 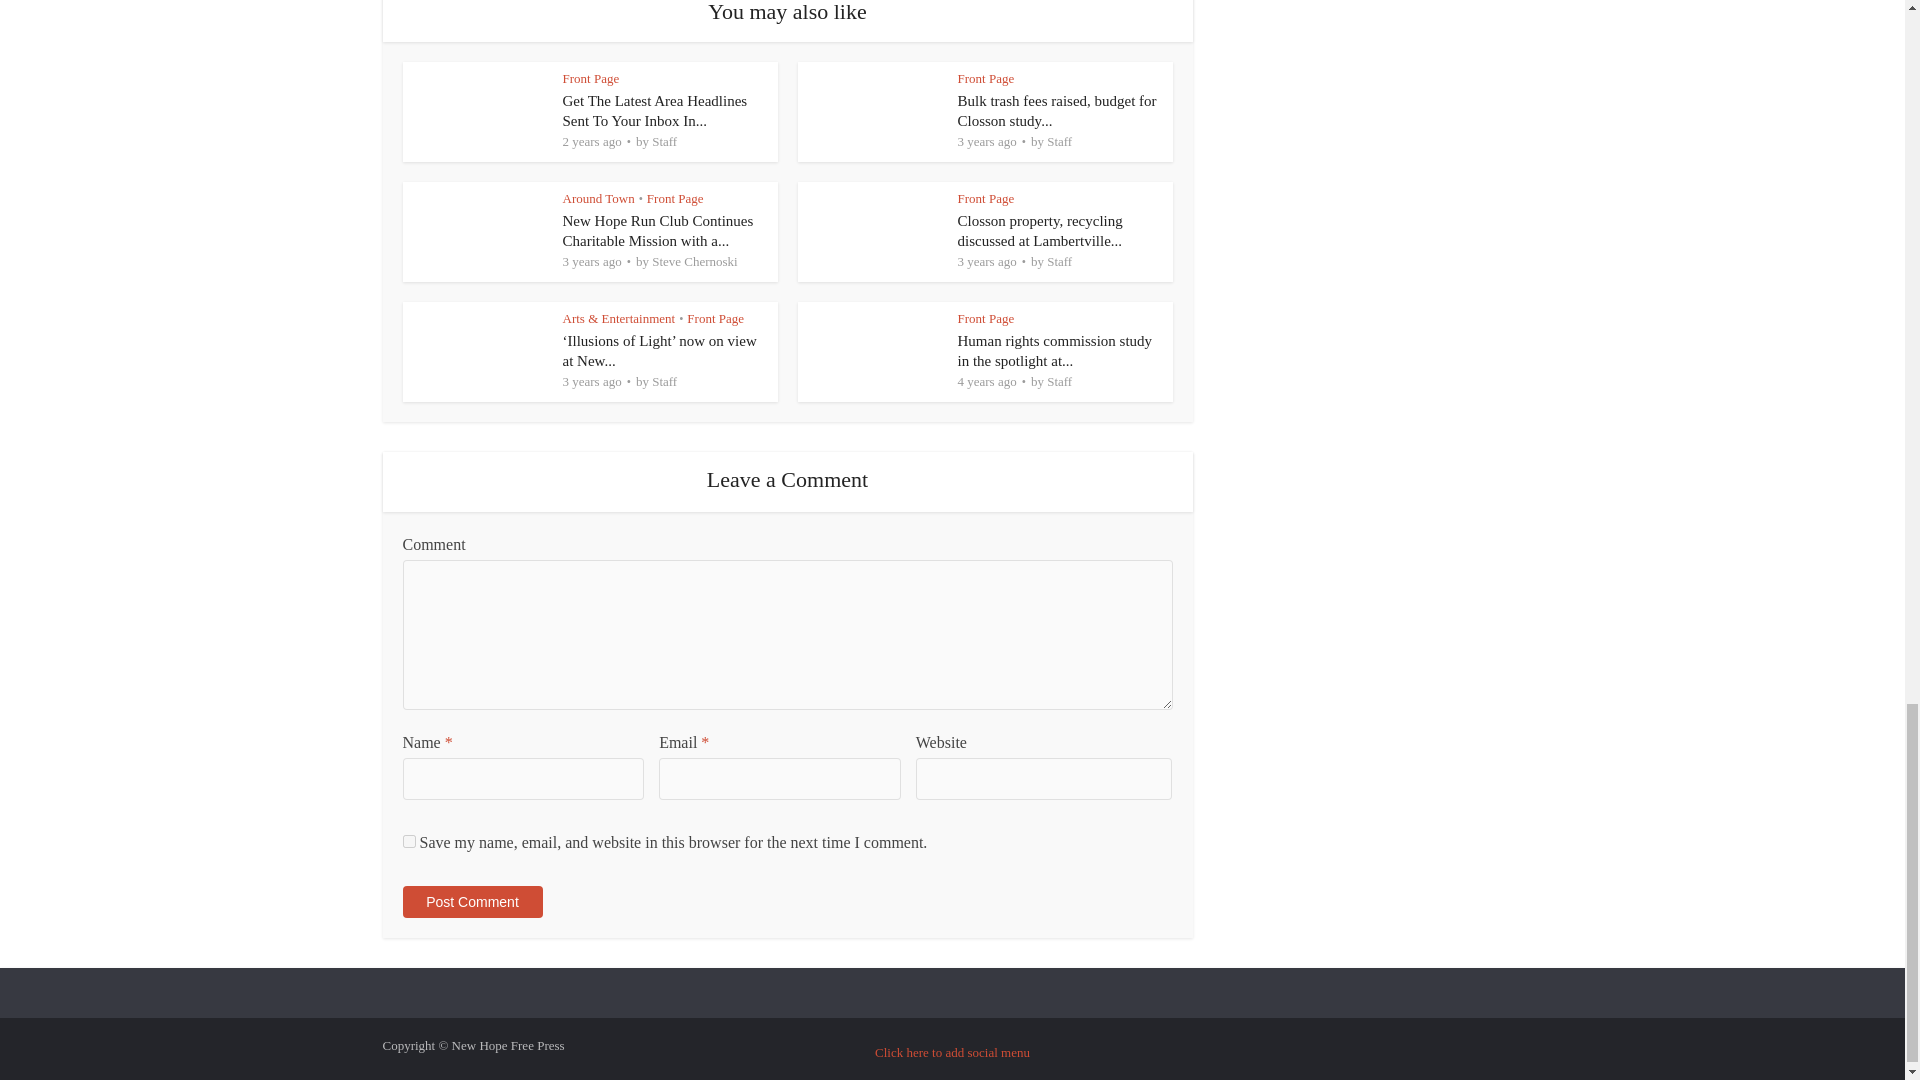 What do you see at coordinates (598, 198) in the screenshot?
I see `Around Town` at bounding box center [598, 198].